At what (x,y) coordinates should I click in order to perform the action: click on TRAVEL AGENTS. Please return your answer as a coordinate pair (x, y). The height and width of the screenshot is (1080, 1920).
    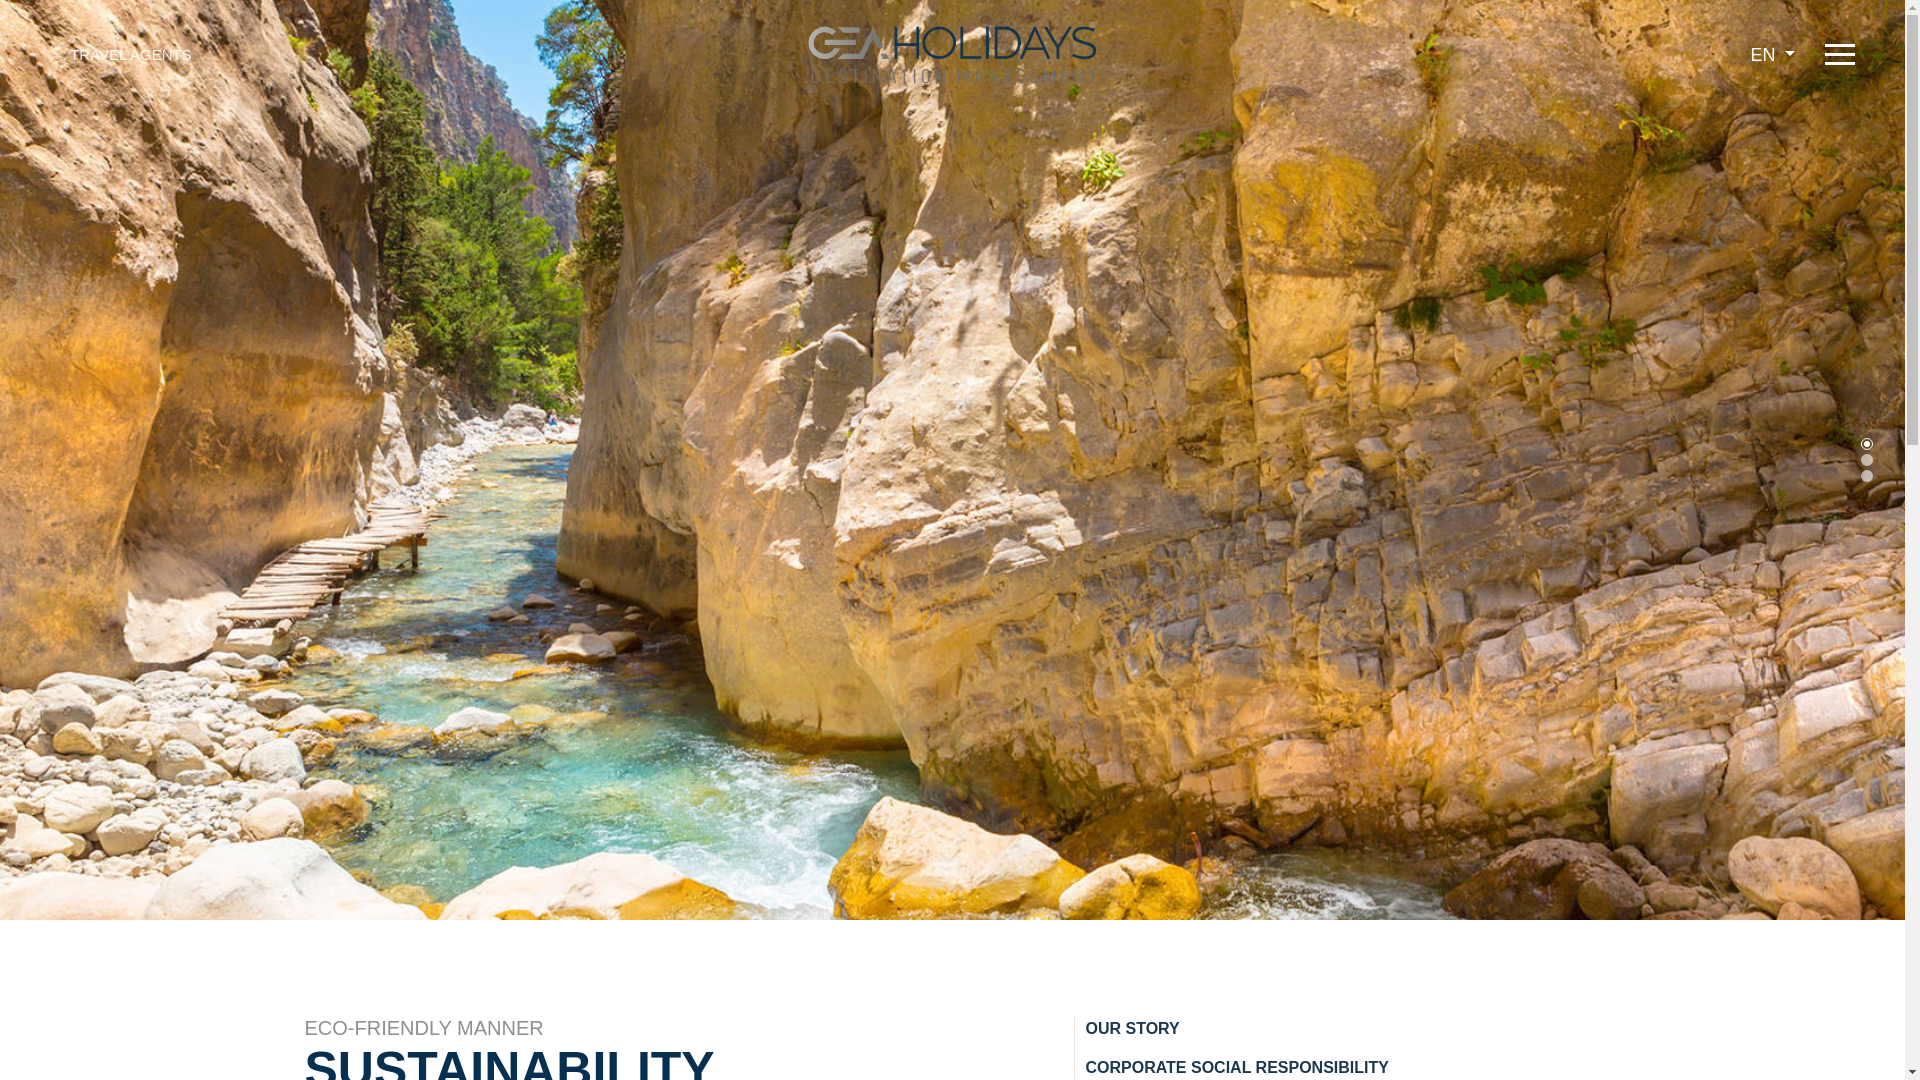
    Looking at the image, I should click on (120, 55).